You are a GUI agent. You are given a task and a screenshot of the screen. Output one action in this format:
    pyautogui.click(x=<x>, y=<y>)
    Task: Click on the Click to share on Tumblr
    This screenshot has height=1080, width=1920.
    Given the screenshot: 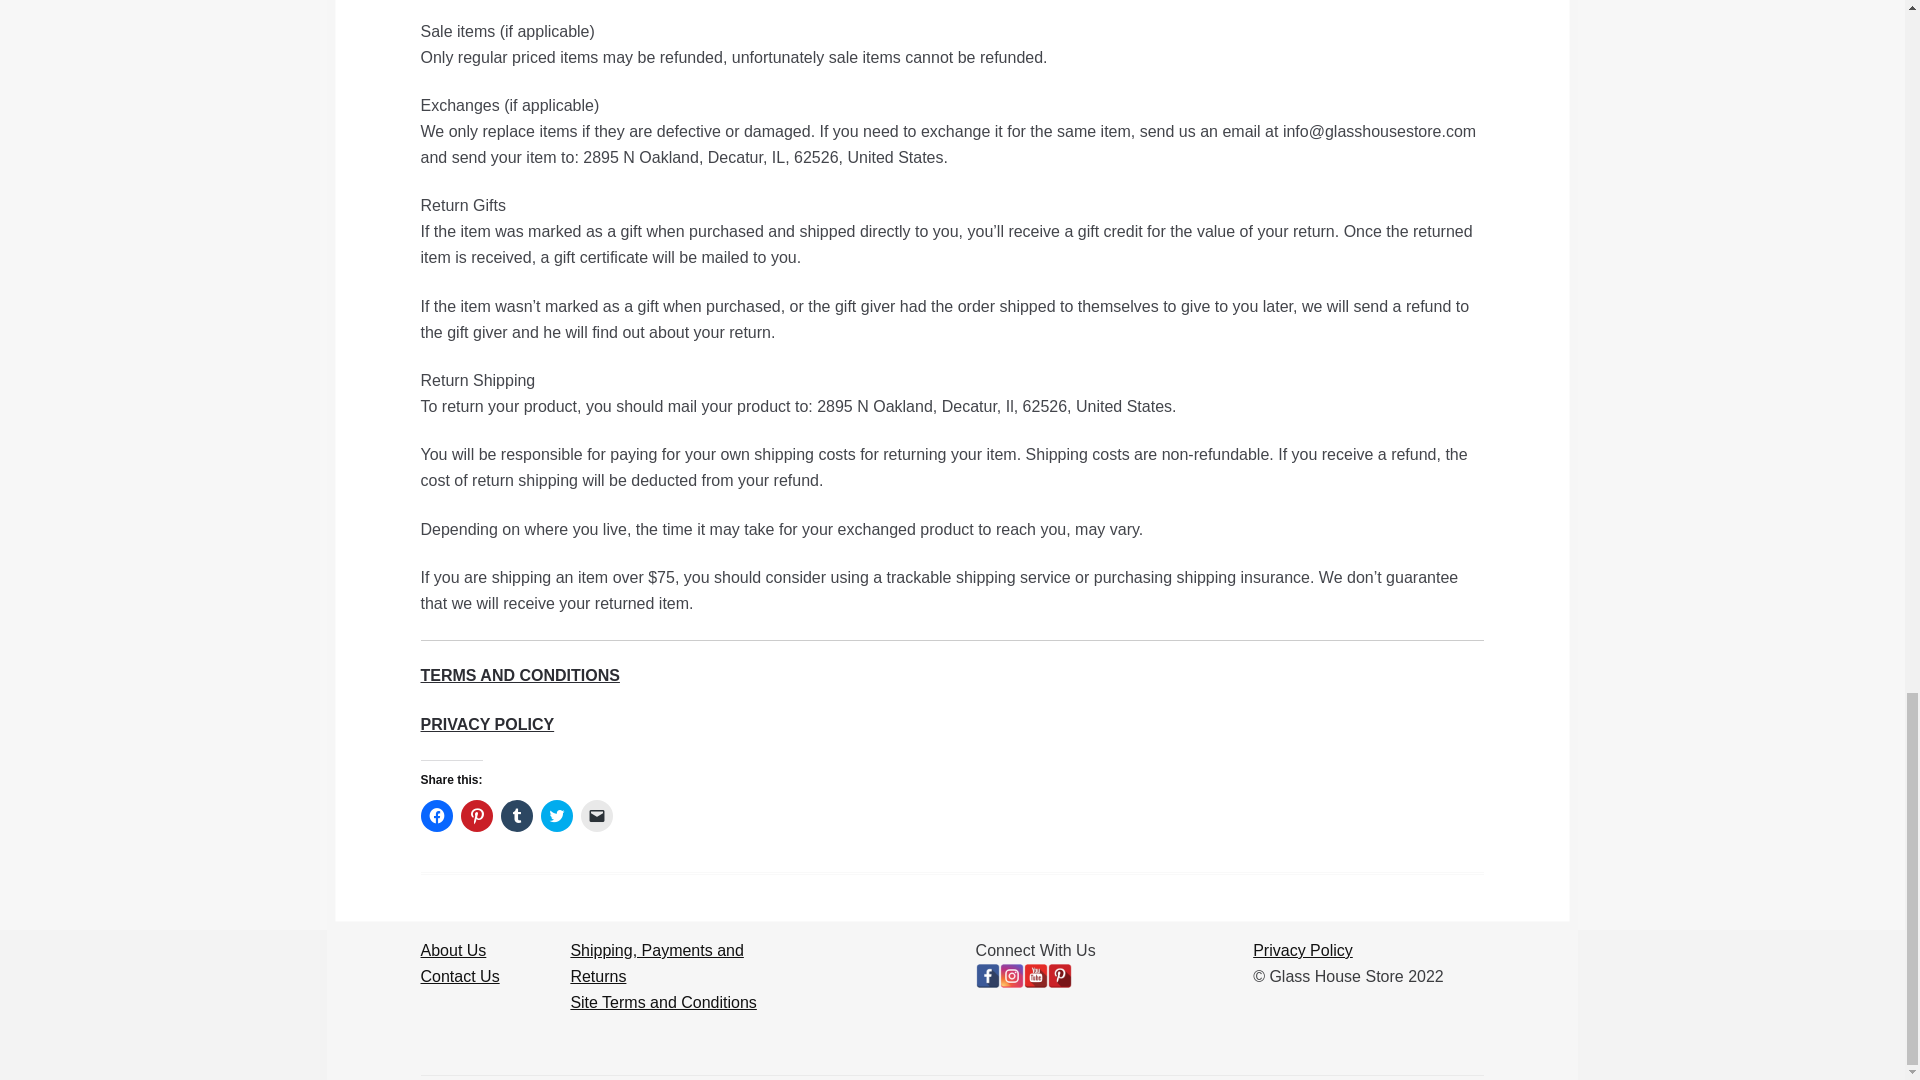 What is the action you would take?
    pyautogui.click(x=517, y=816)
    